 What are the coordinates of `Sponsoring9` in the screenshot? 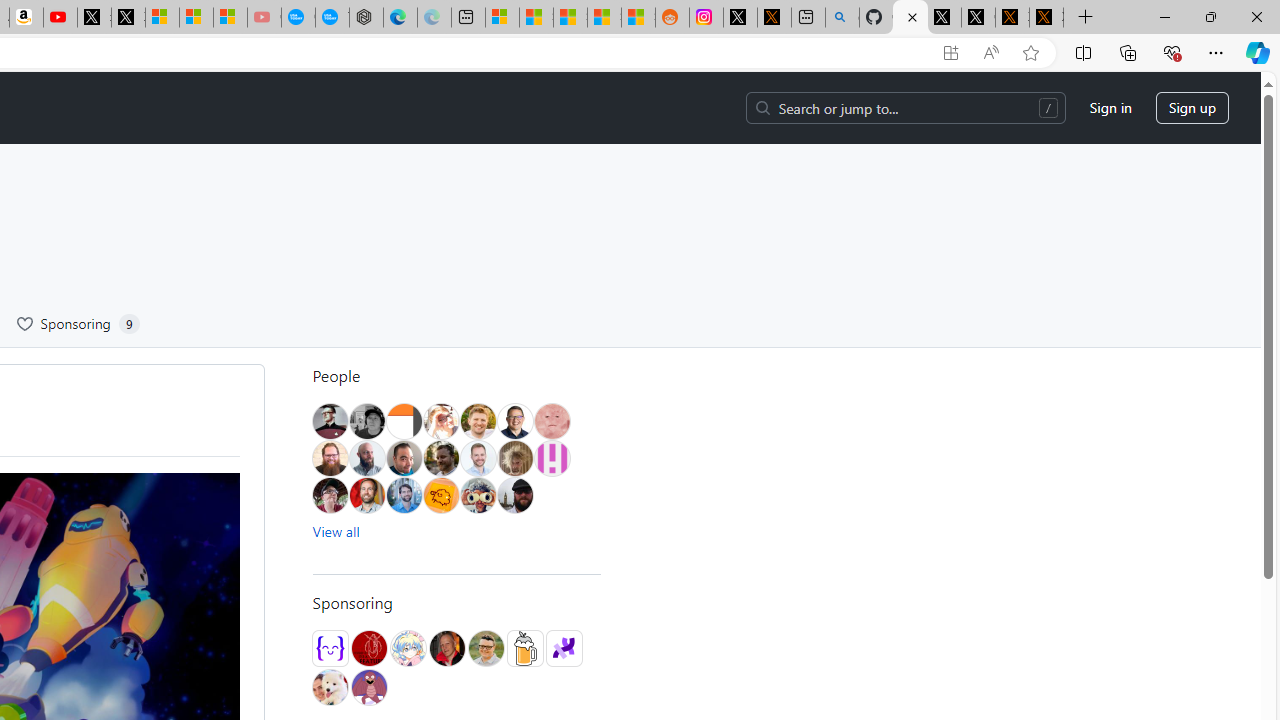 It's located at (78, 324).